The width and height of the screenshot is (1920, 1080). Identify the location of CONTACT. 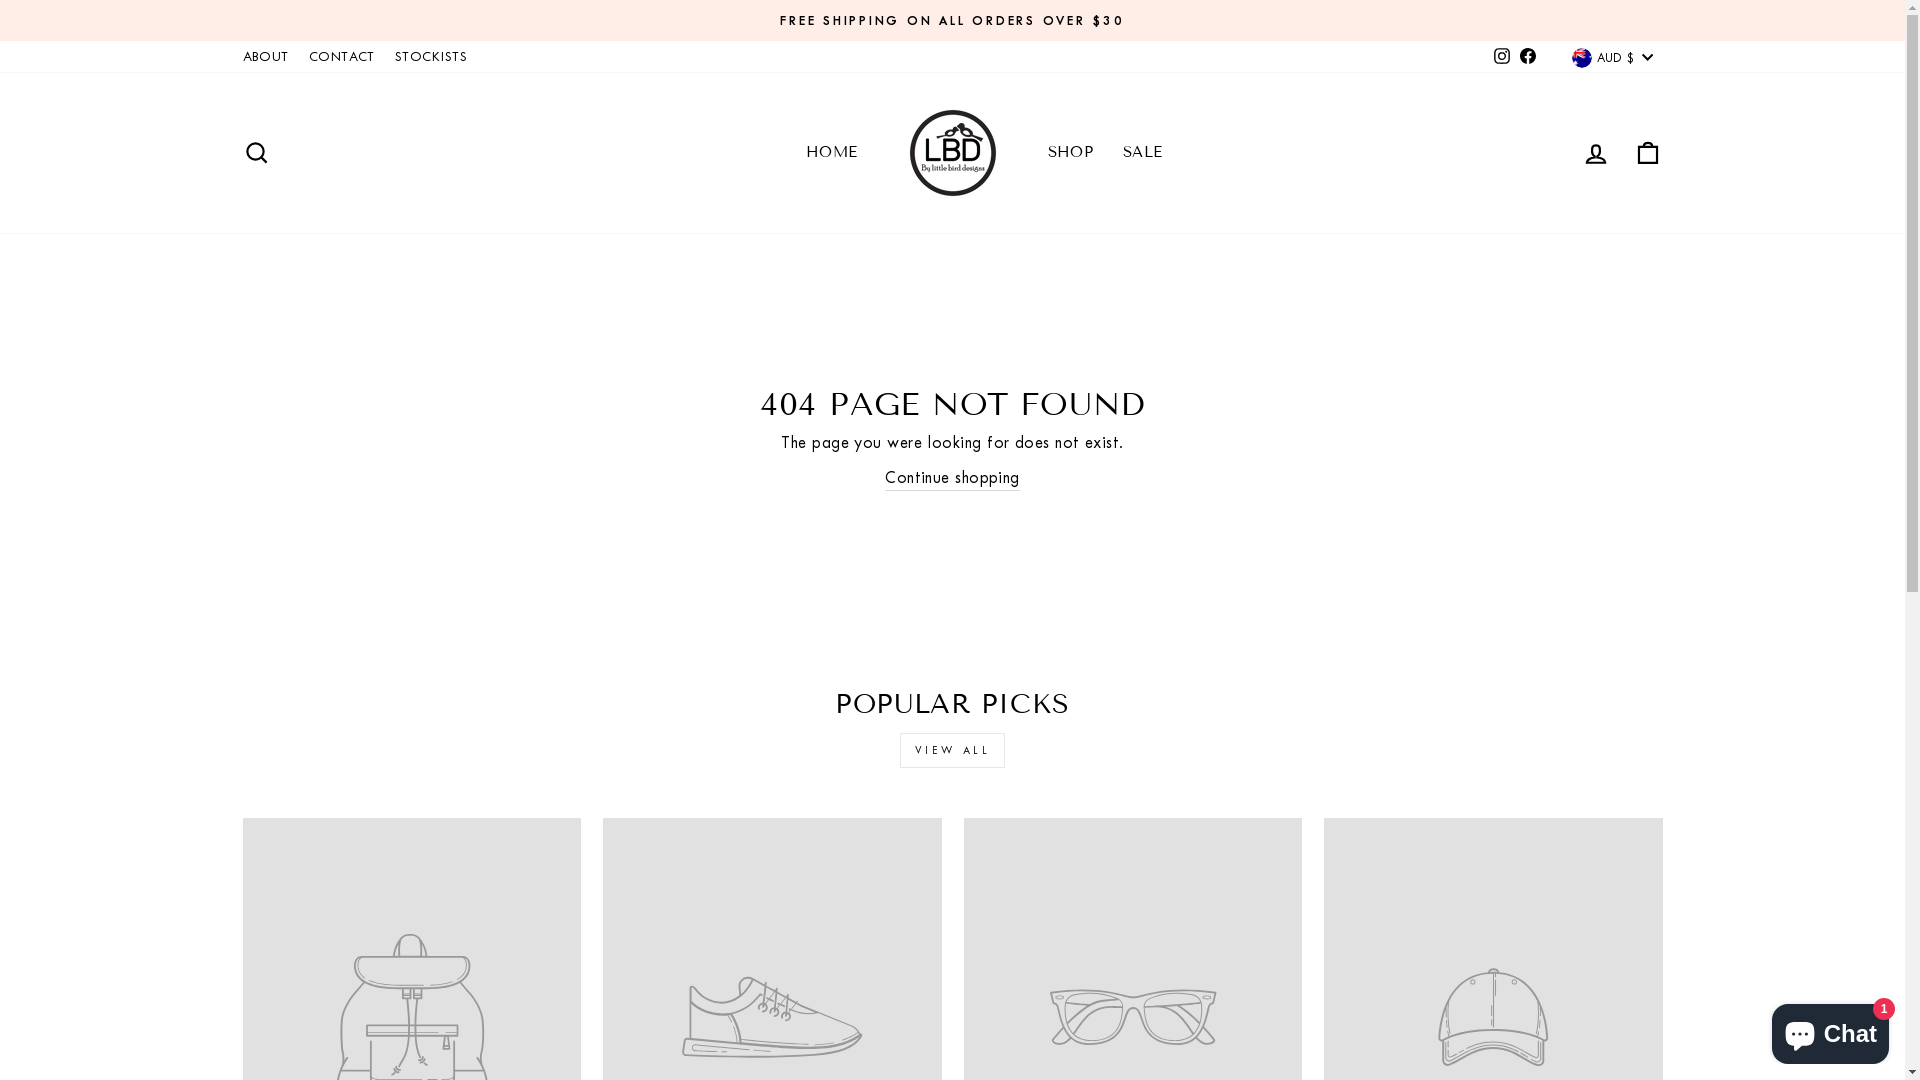
(342, 56).